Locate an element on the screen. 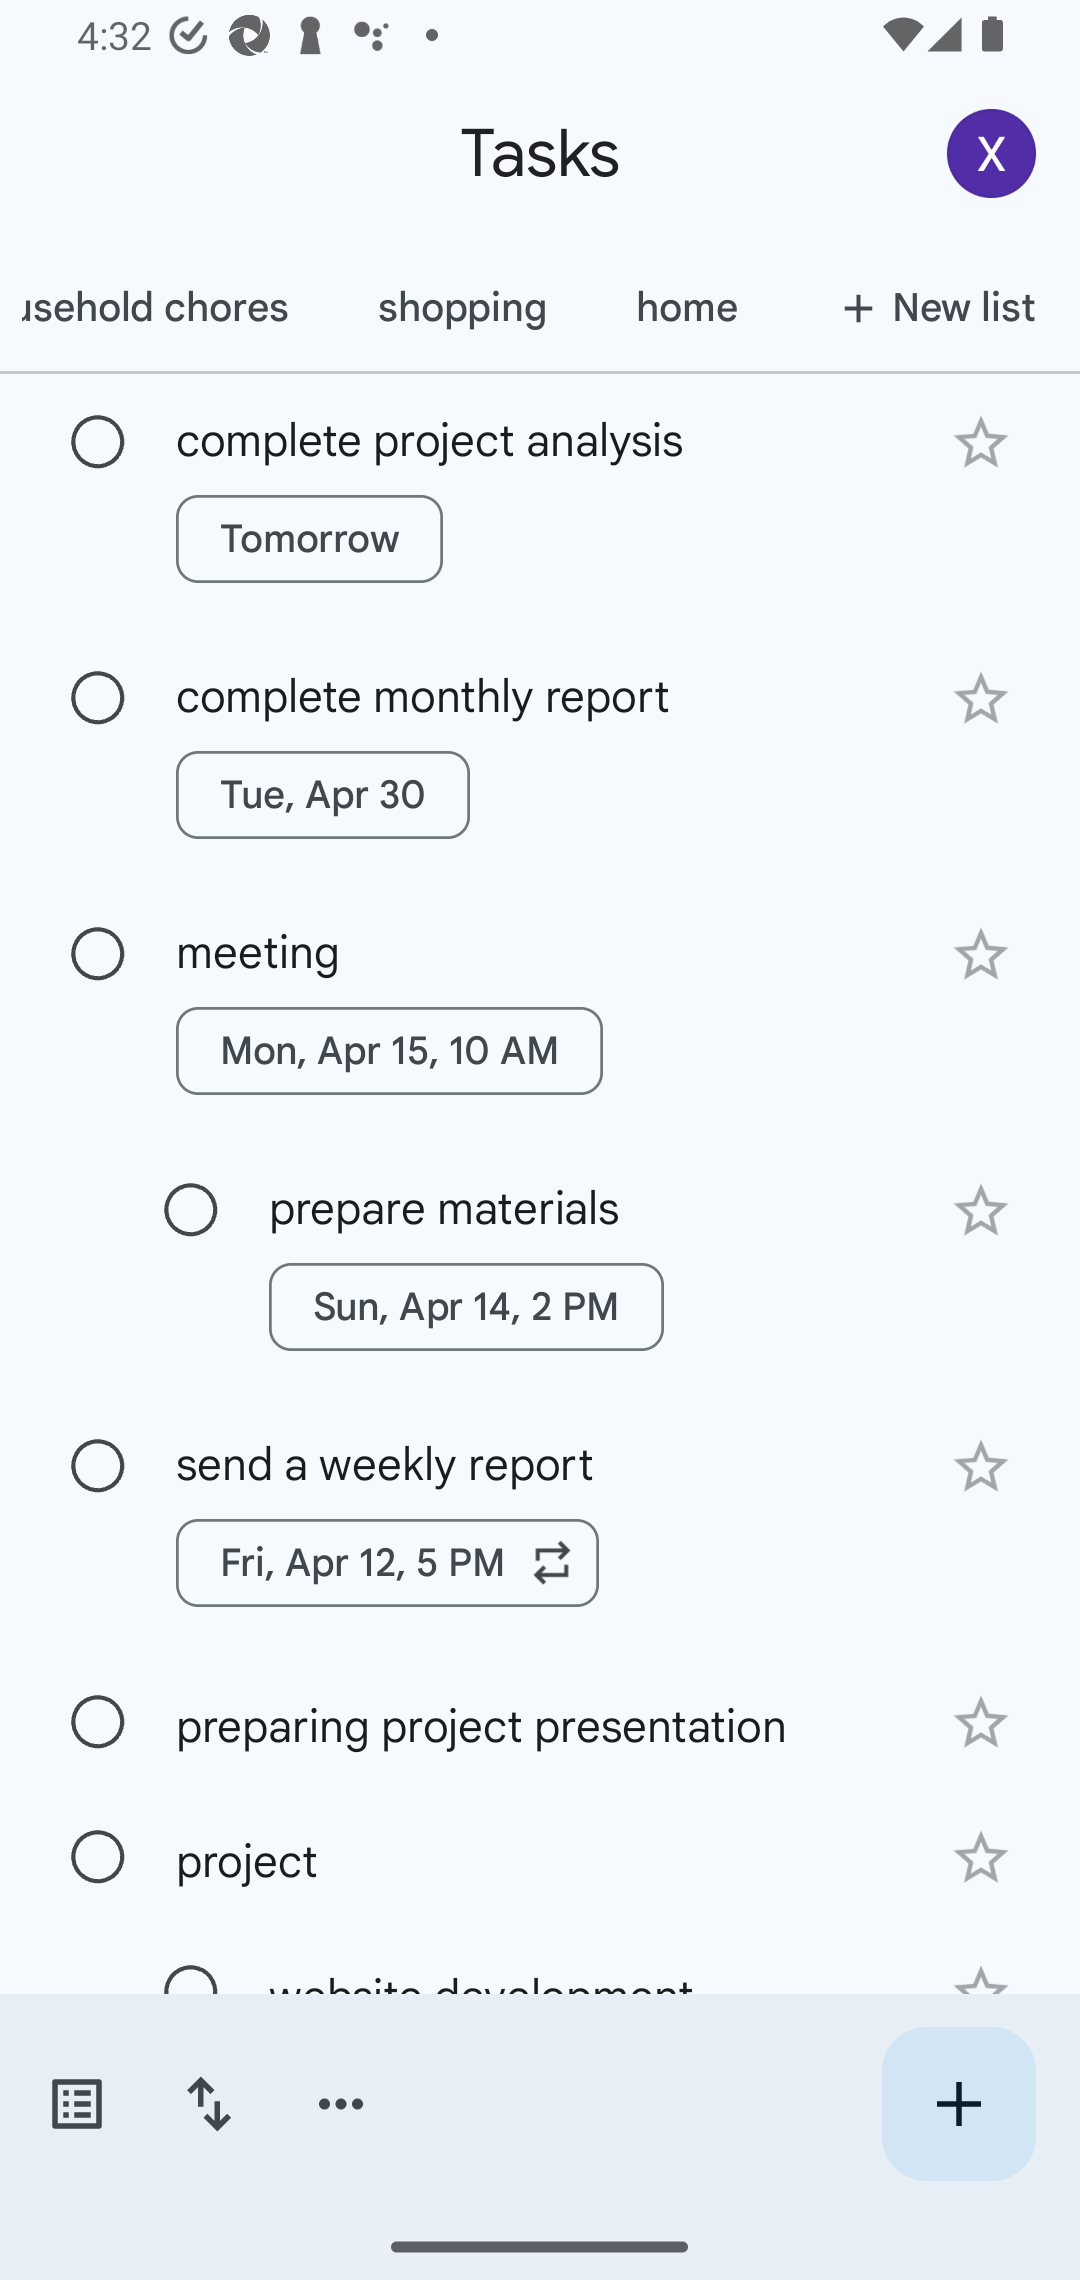  Change sort order is located at coordinates (208, 2104).